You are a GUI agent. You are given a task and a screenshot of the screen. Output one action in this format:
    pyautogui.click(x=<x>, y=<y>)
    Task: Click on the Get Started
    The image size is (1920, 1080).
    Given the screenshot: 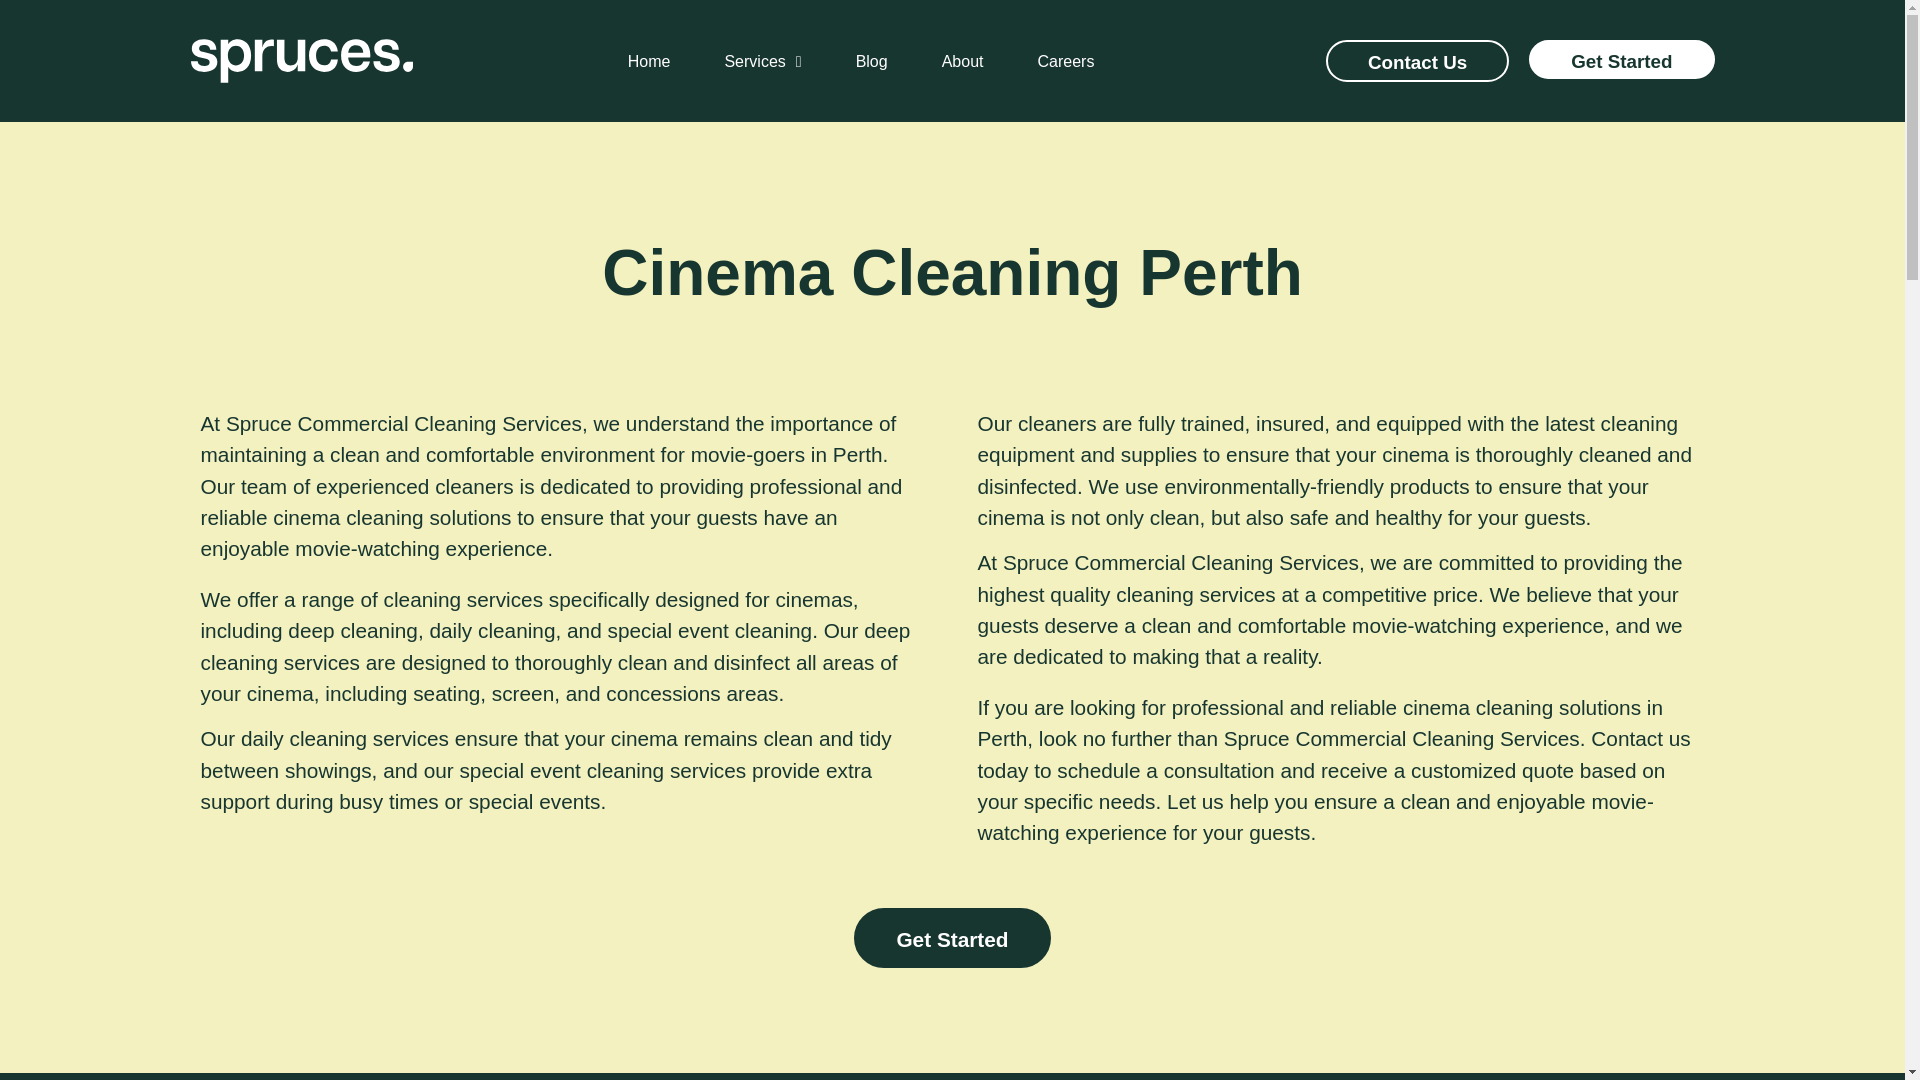 What is the action you would take?
    pyautogui.click(x=1621, y=59)
    